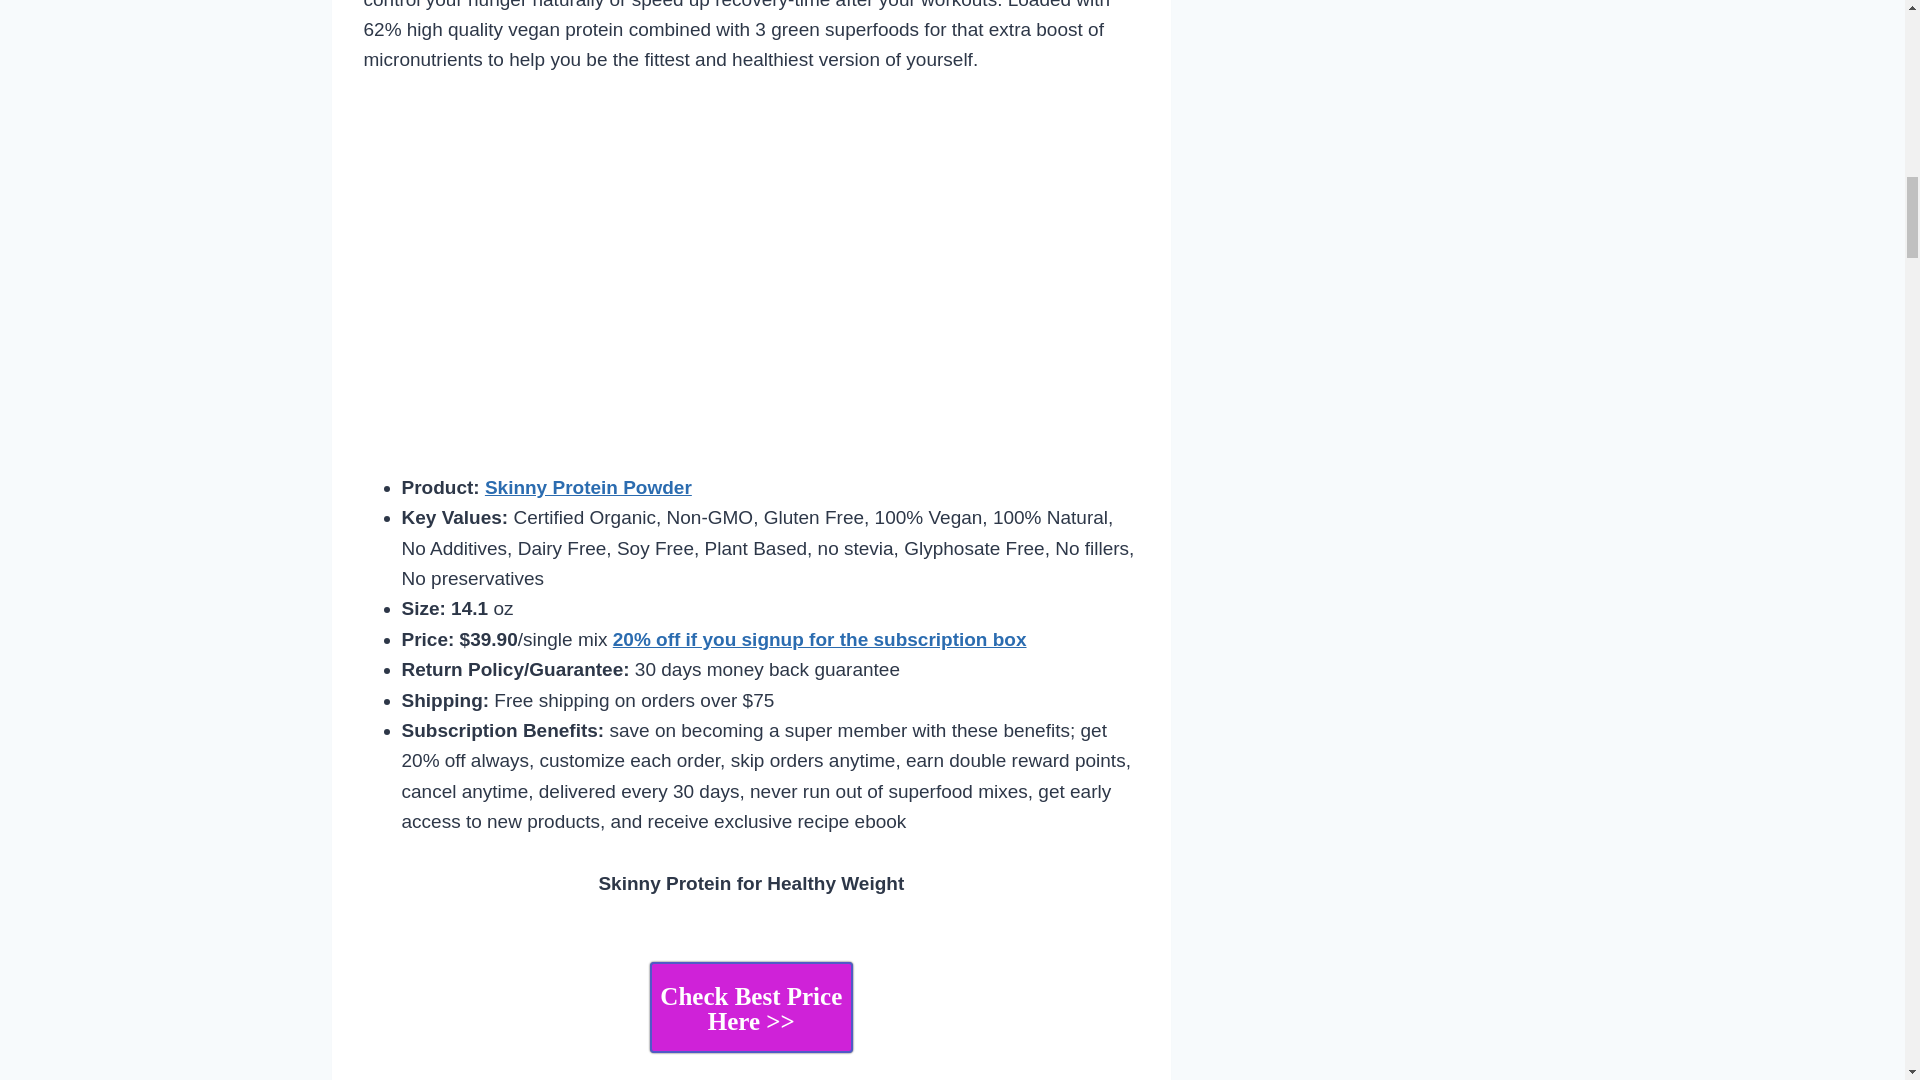 The width and height of the screenshot is (1920, 1080). I want to click on Skinny Protein Powder, so click(588, 487).